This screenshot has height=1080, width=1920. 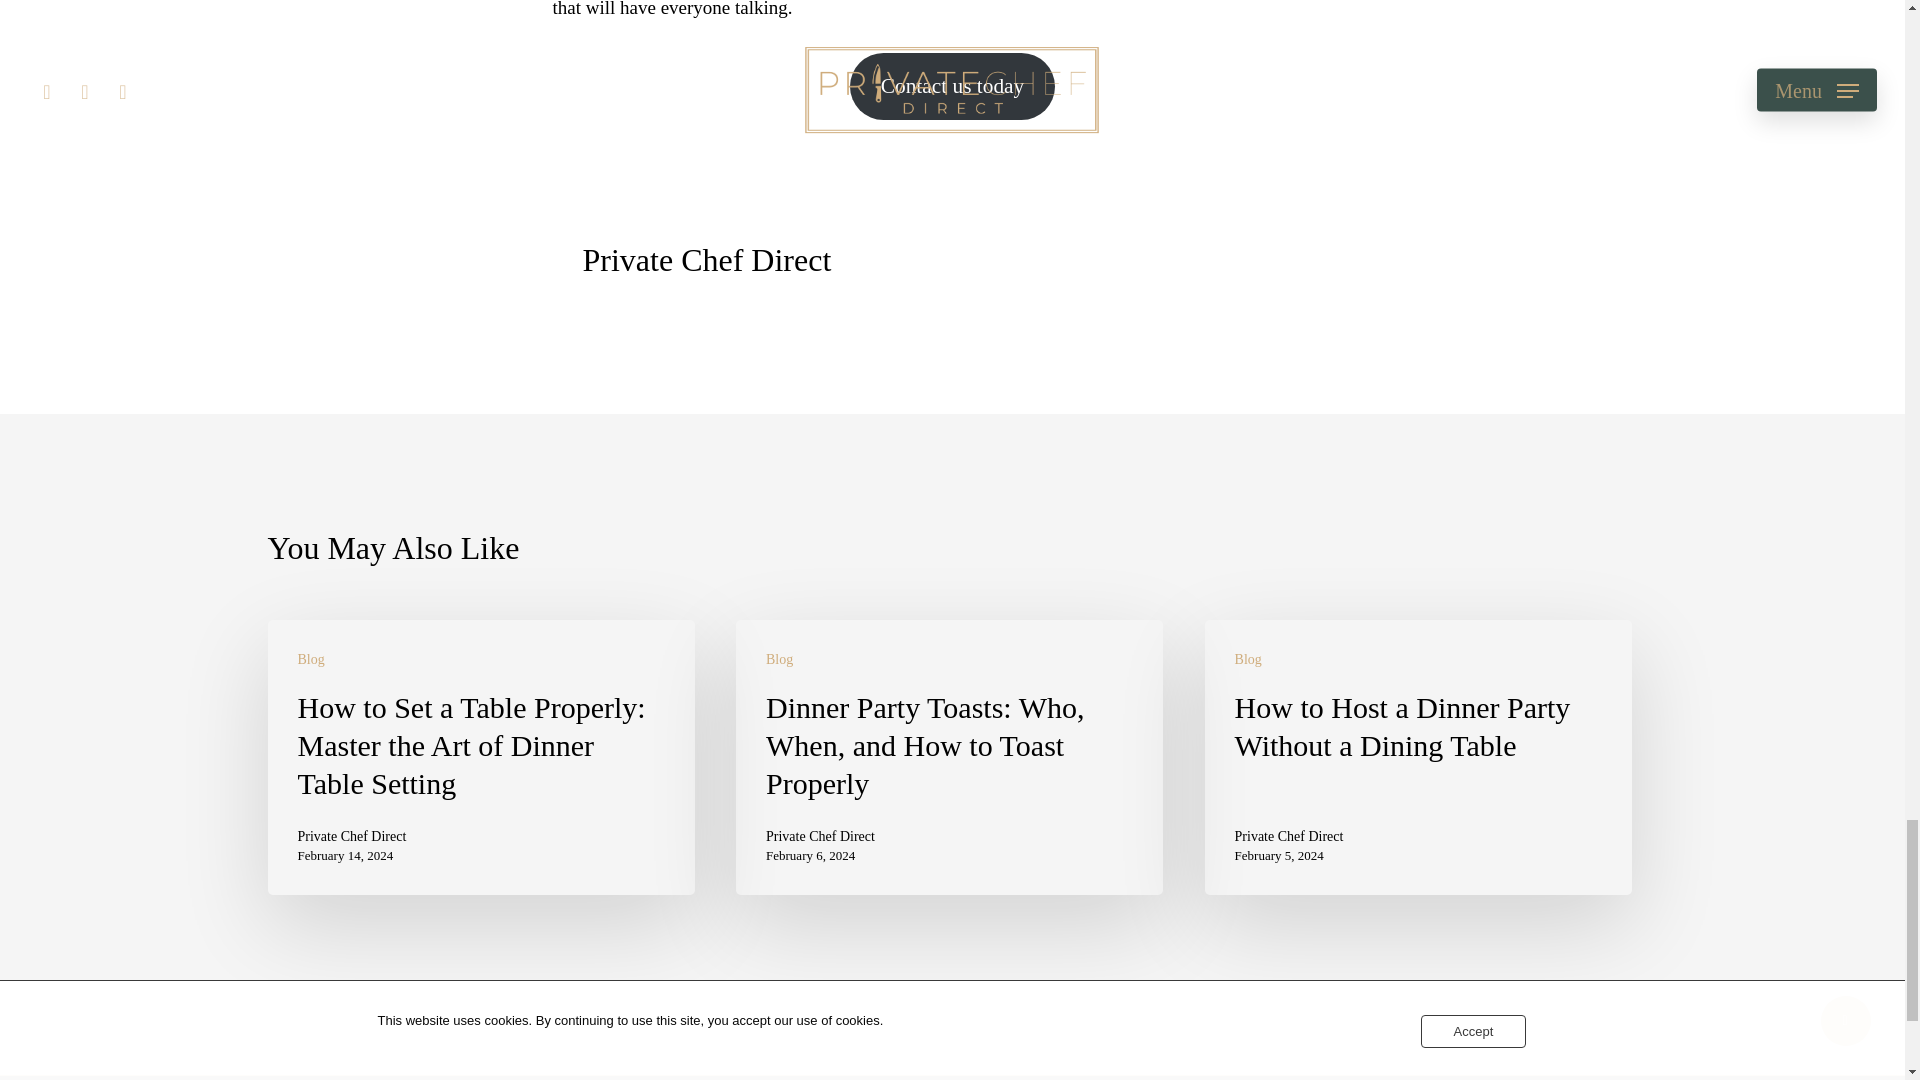 I want to click on Blog, so click(x=779, y=659).